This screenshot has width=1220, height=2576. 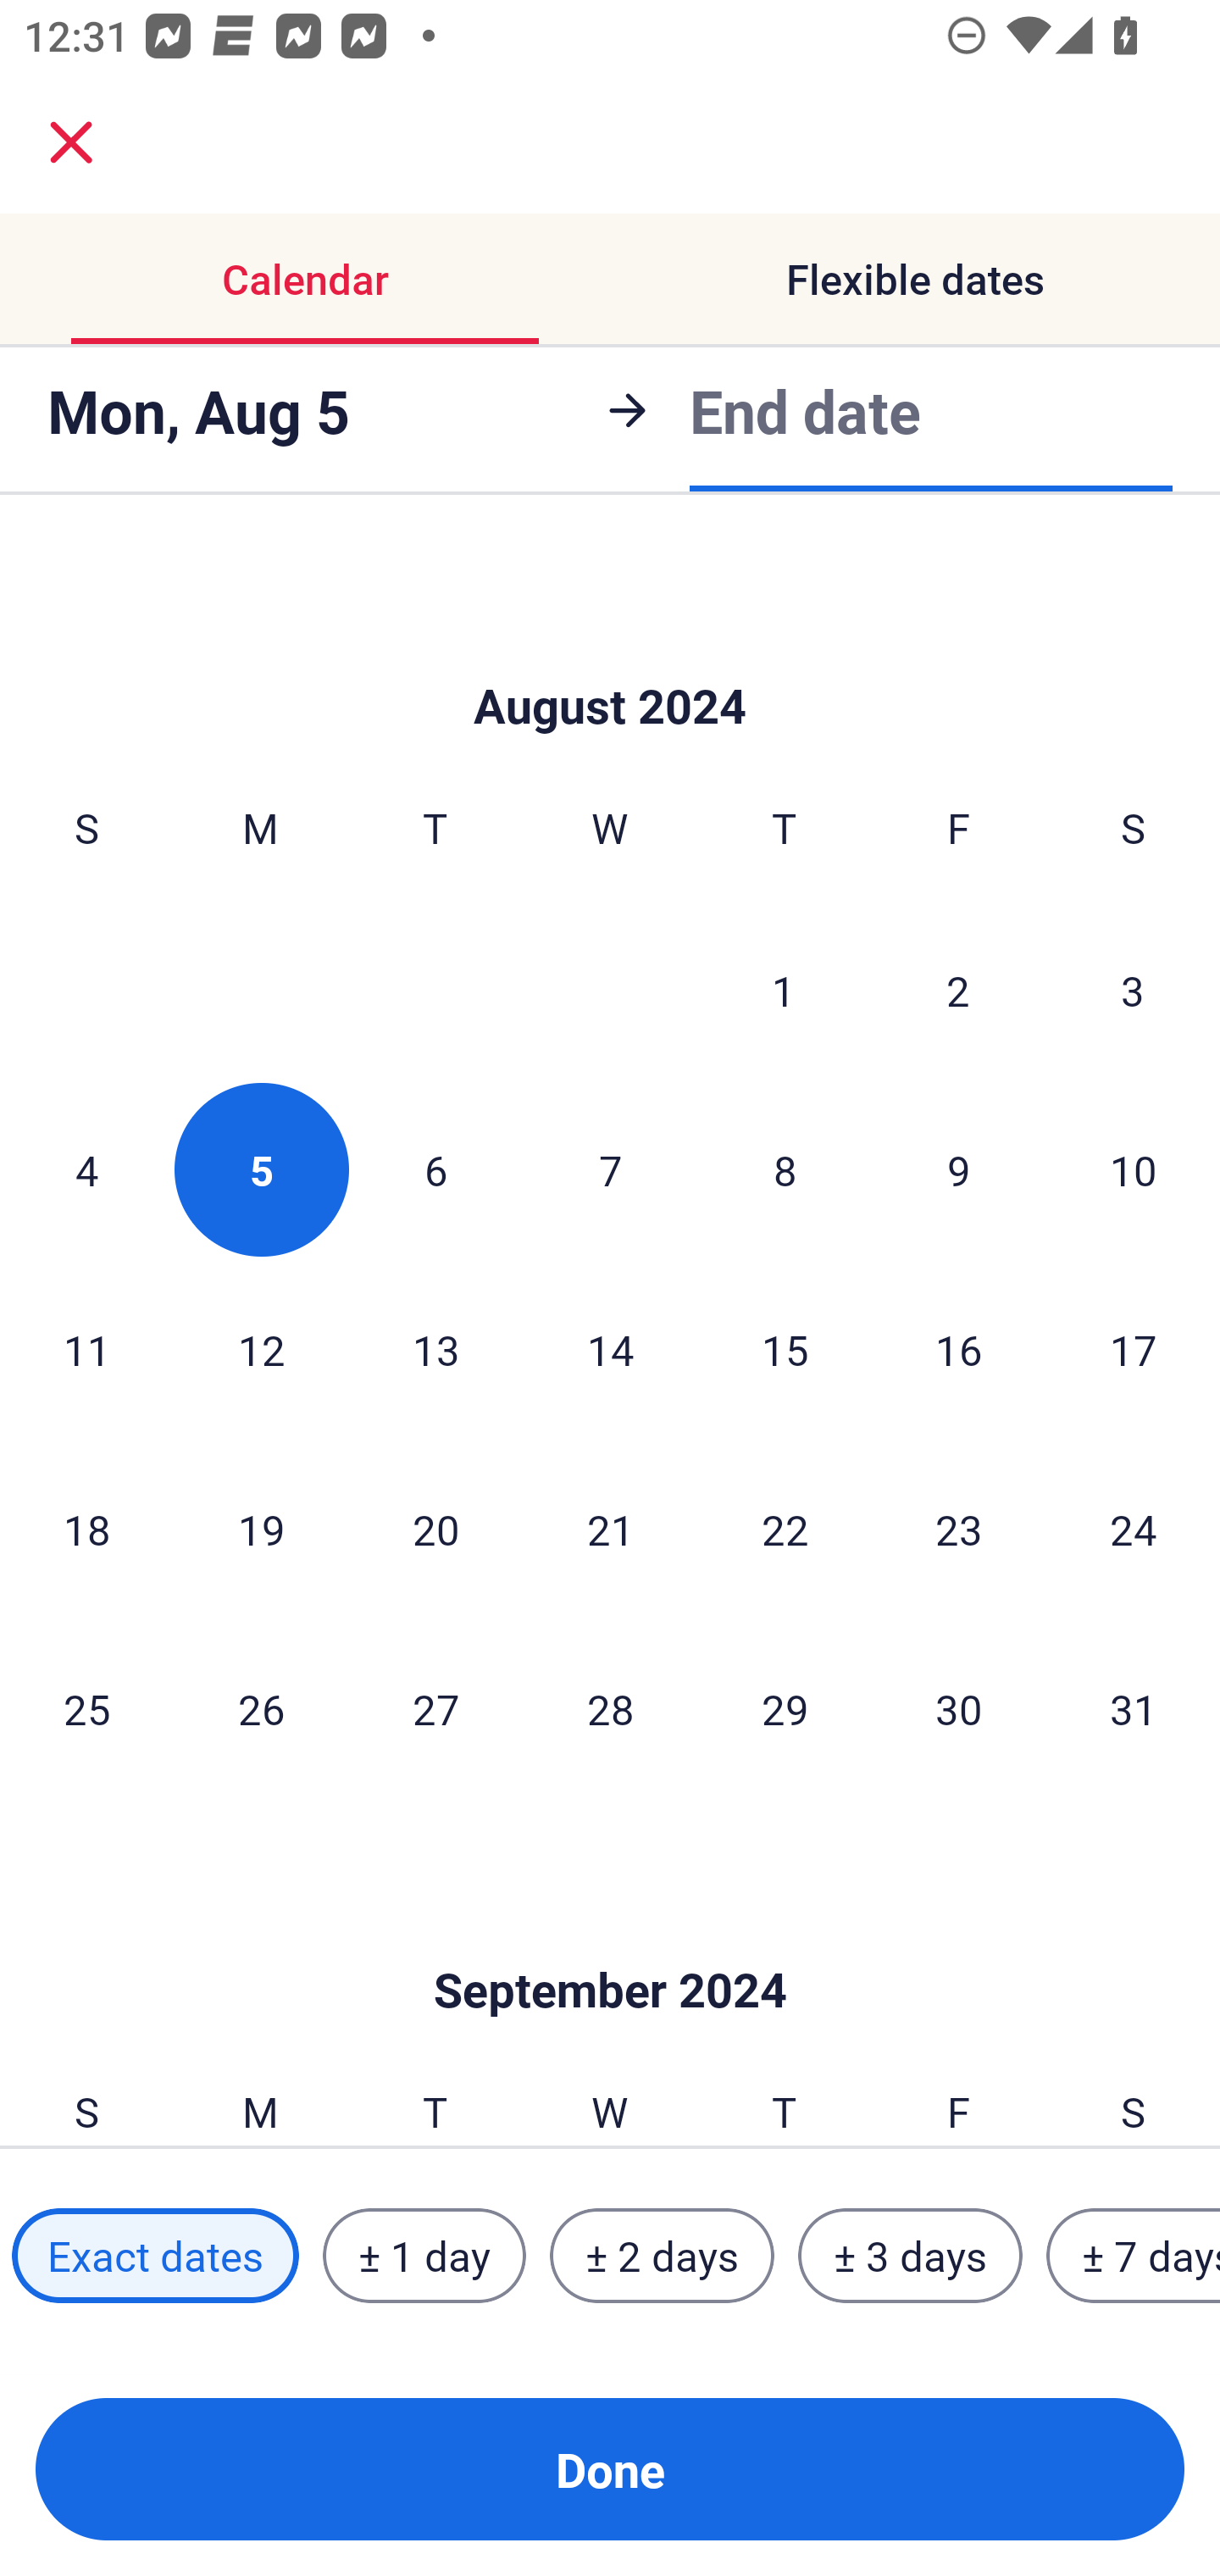 What do you see at coordinates (610, 1940) in the screenshot?
I see `Skip to Done` at bounding box center [610, 1940].